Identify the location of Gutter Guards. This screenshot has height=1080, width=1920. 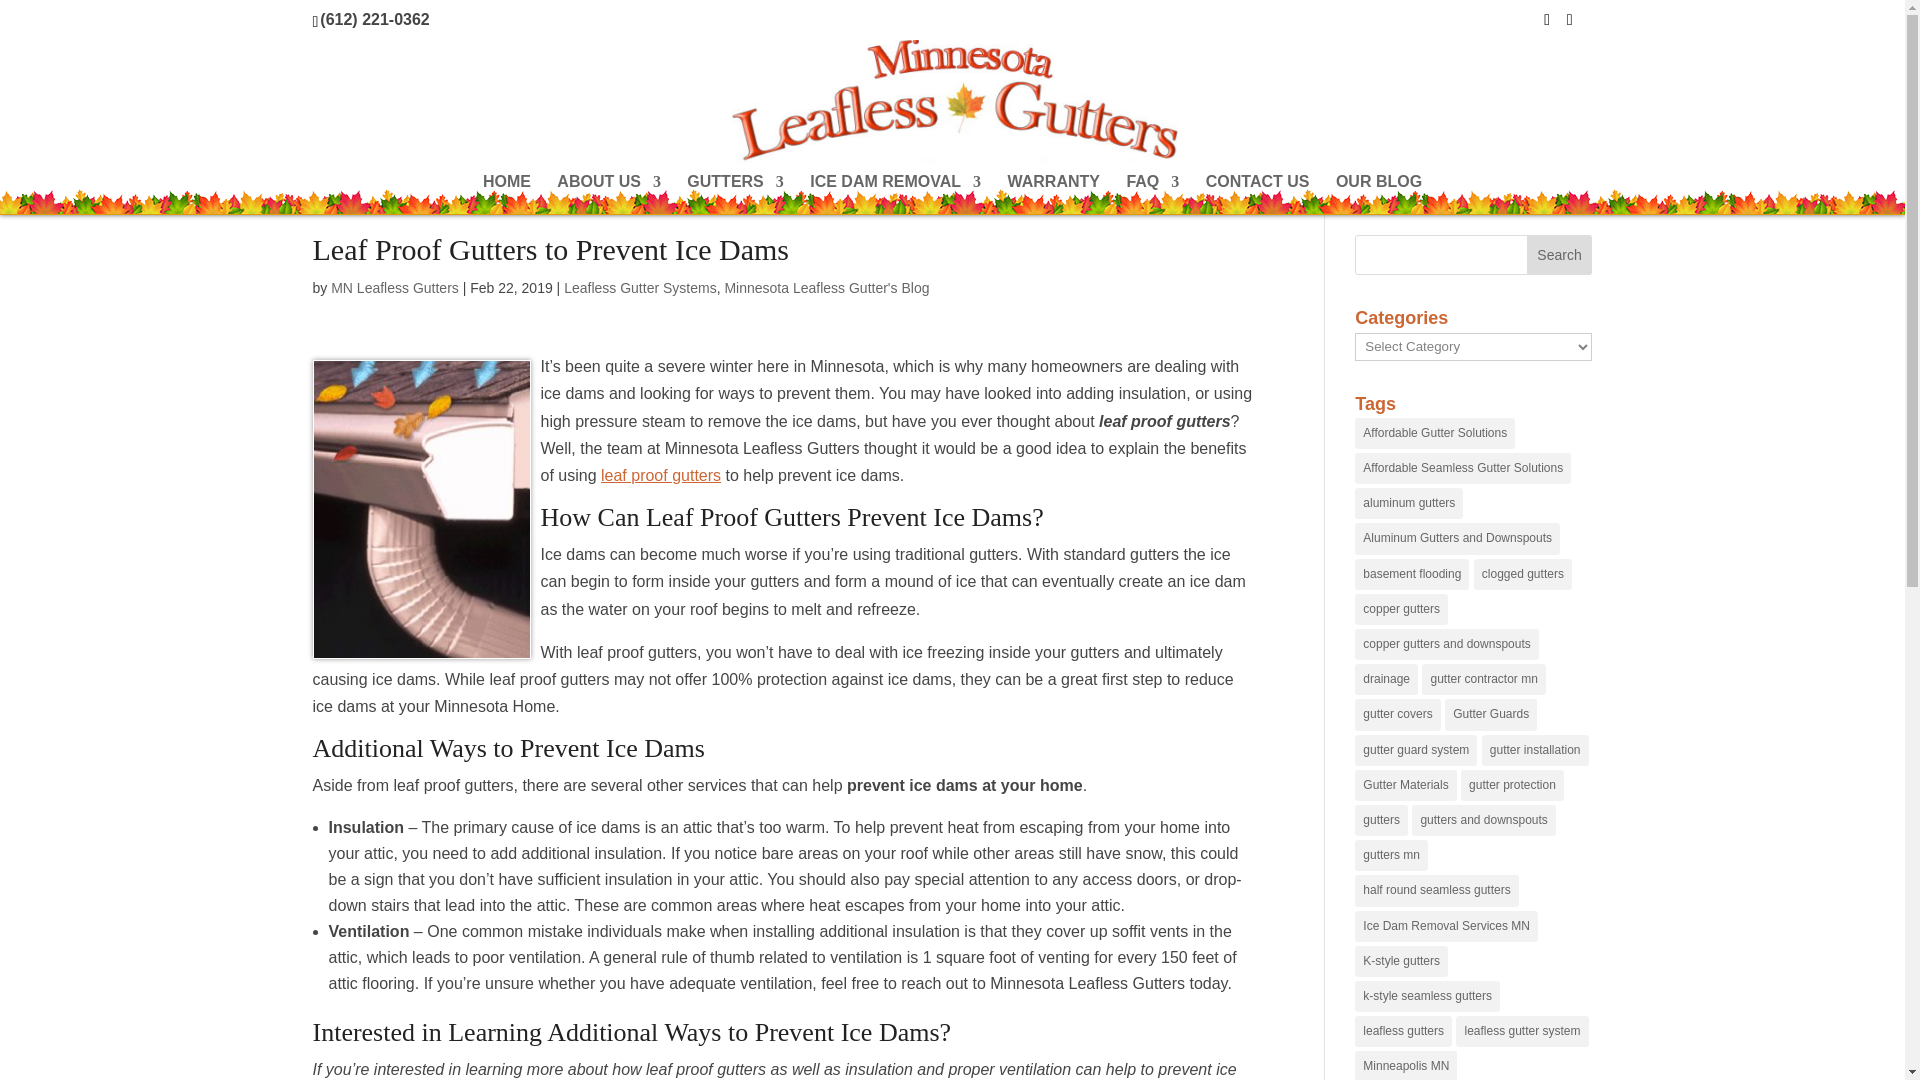
(1491, 714).